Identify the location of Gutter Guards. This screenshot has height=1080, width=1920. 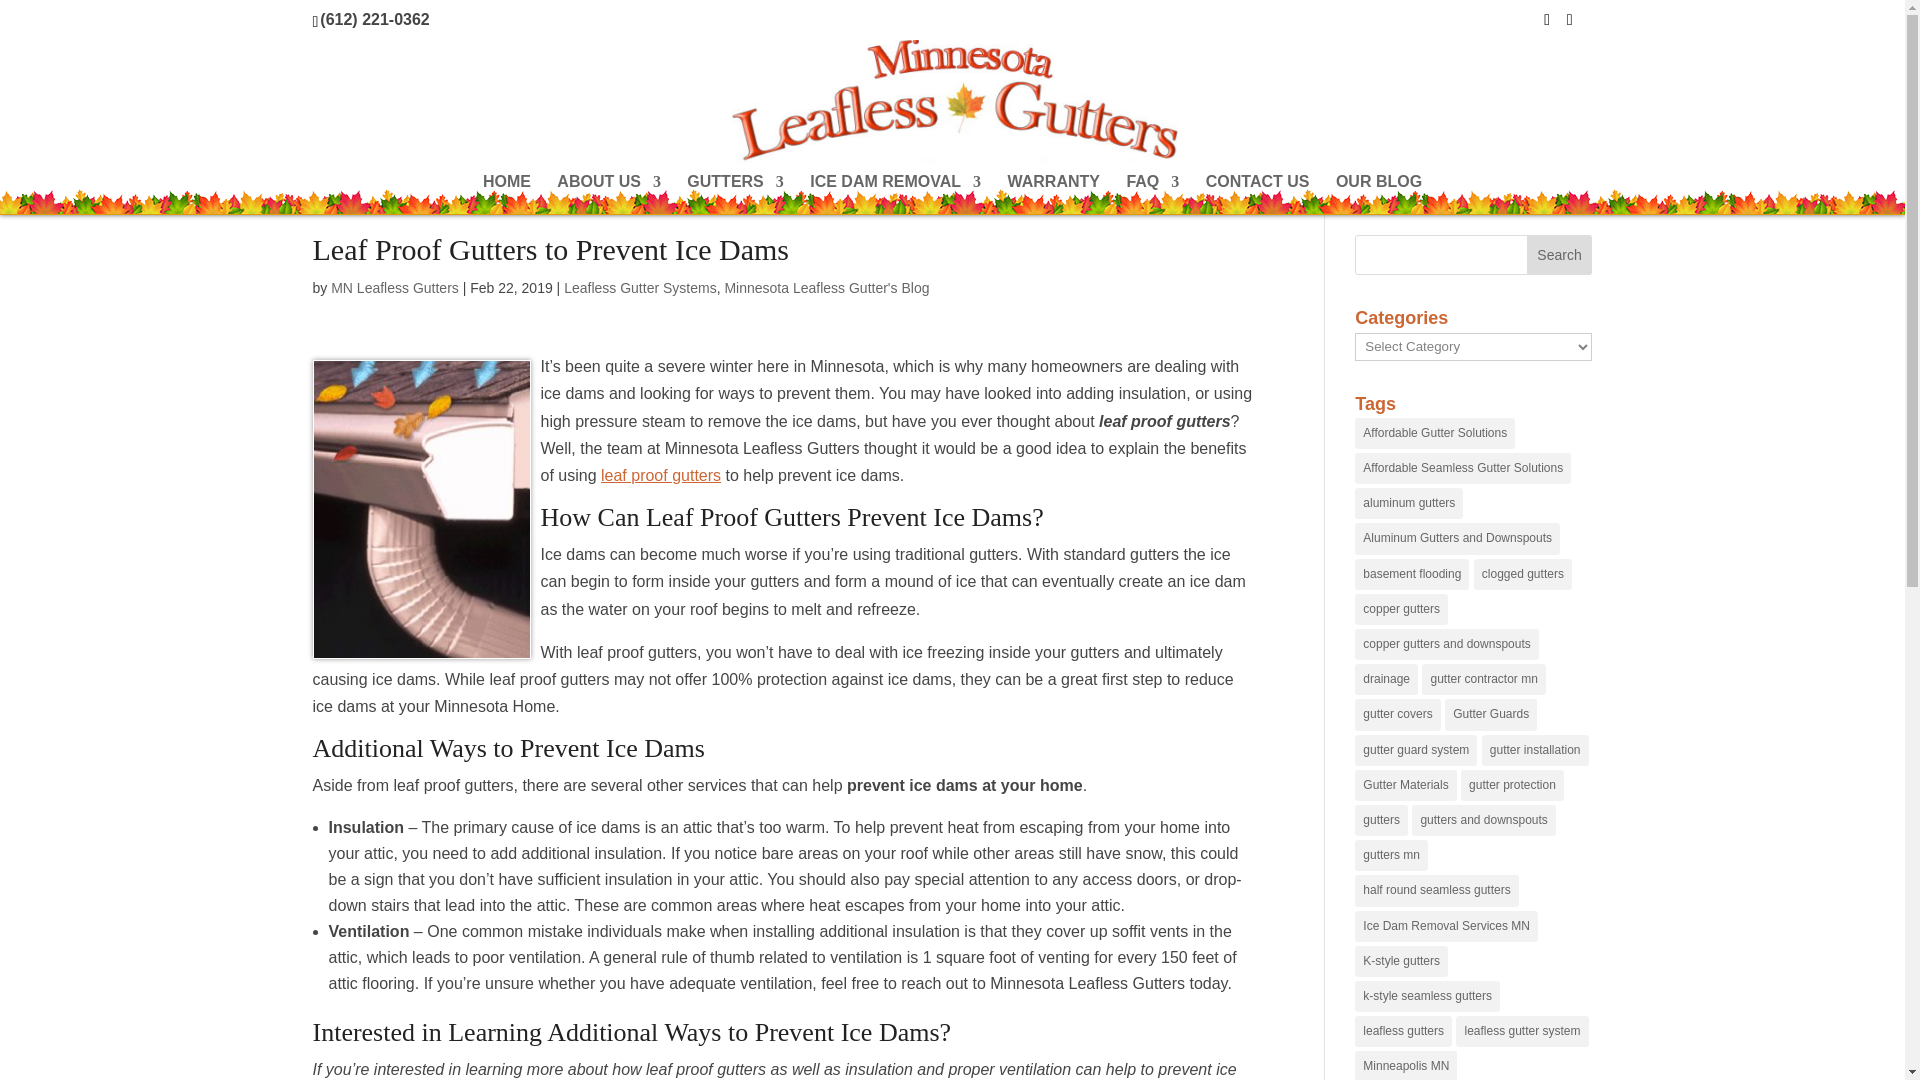
(1491, 714).